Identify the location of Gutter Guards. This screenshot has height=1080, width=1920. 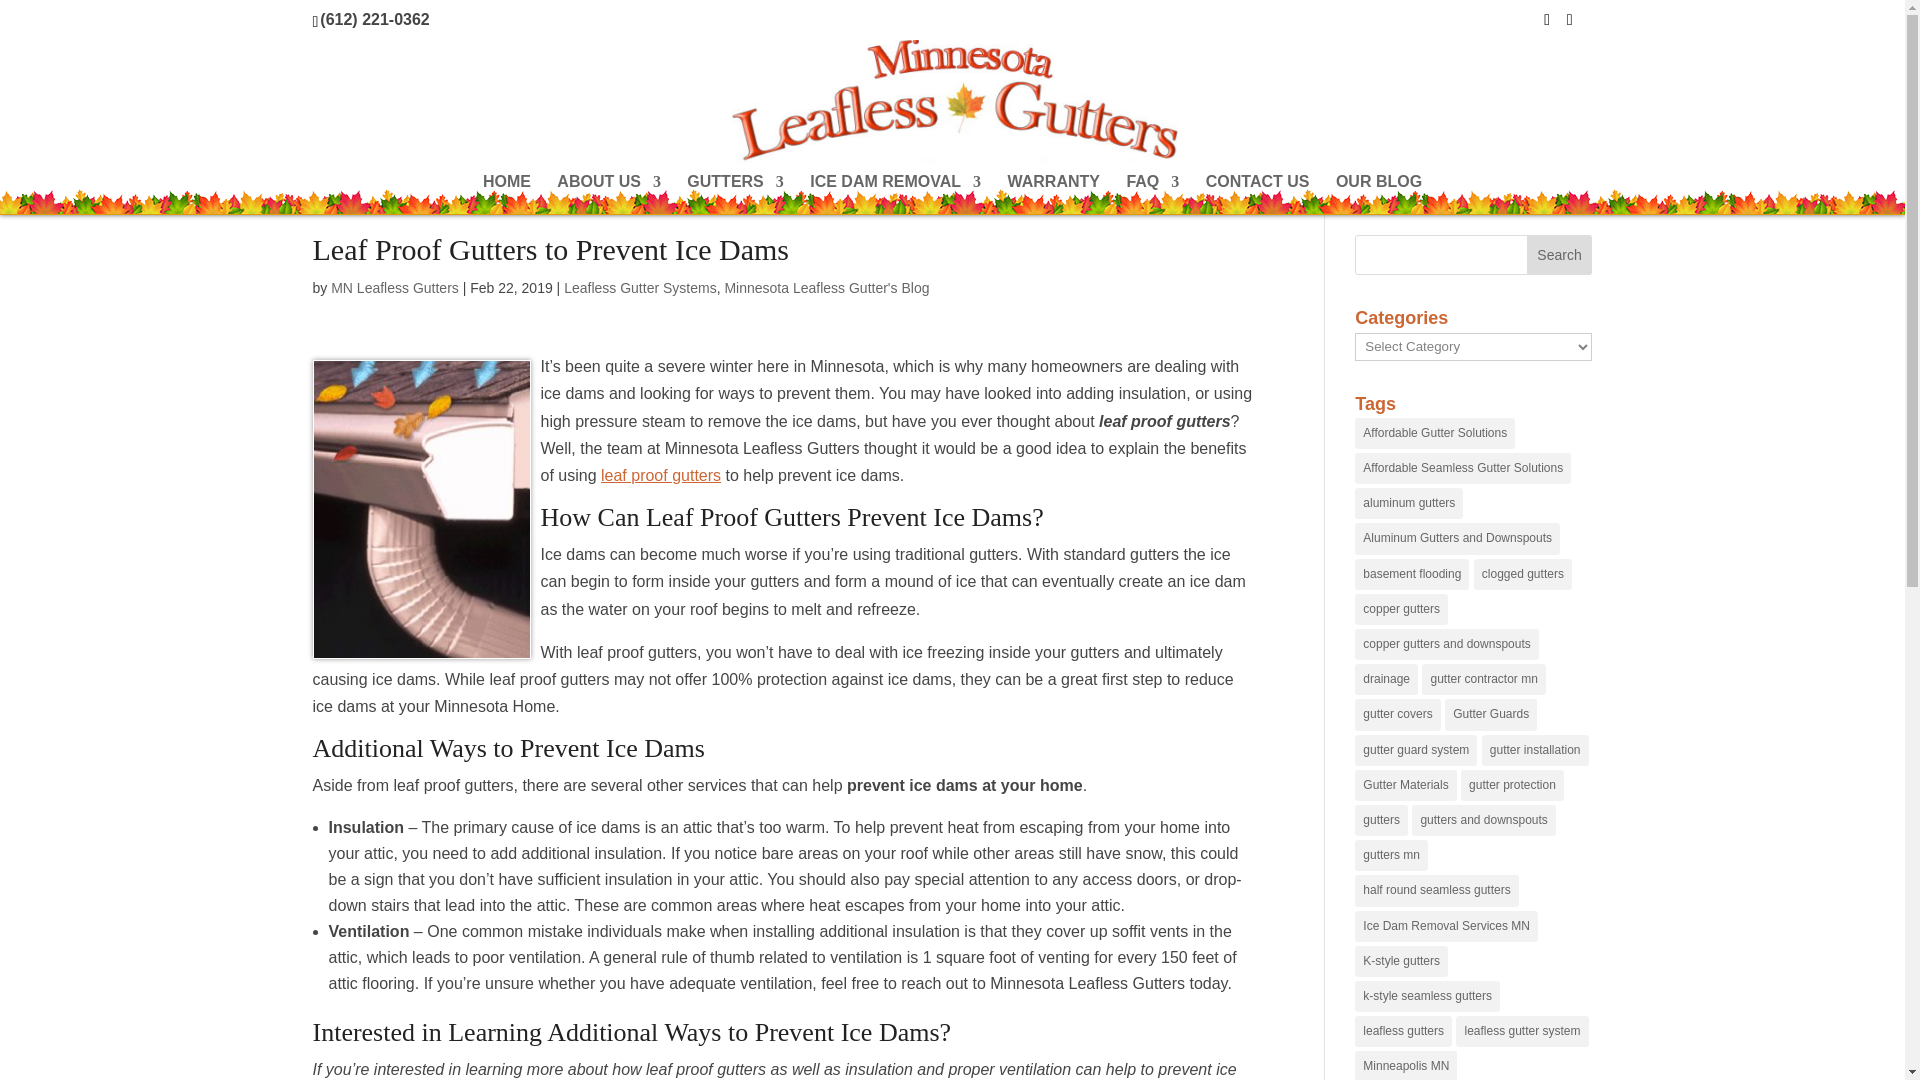
(1491, 714).